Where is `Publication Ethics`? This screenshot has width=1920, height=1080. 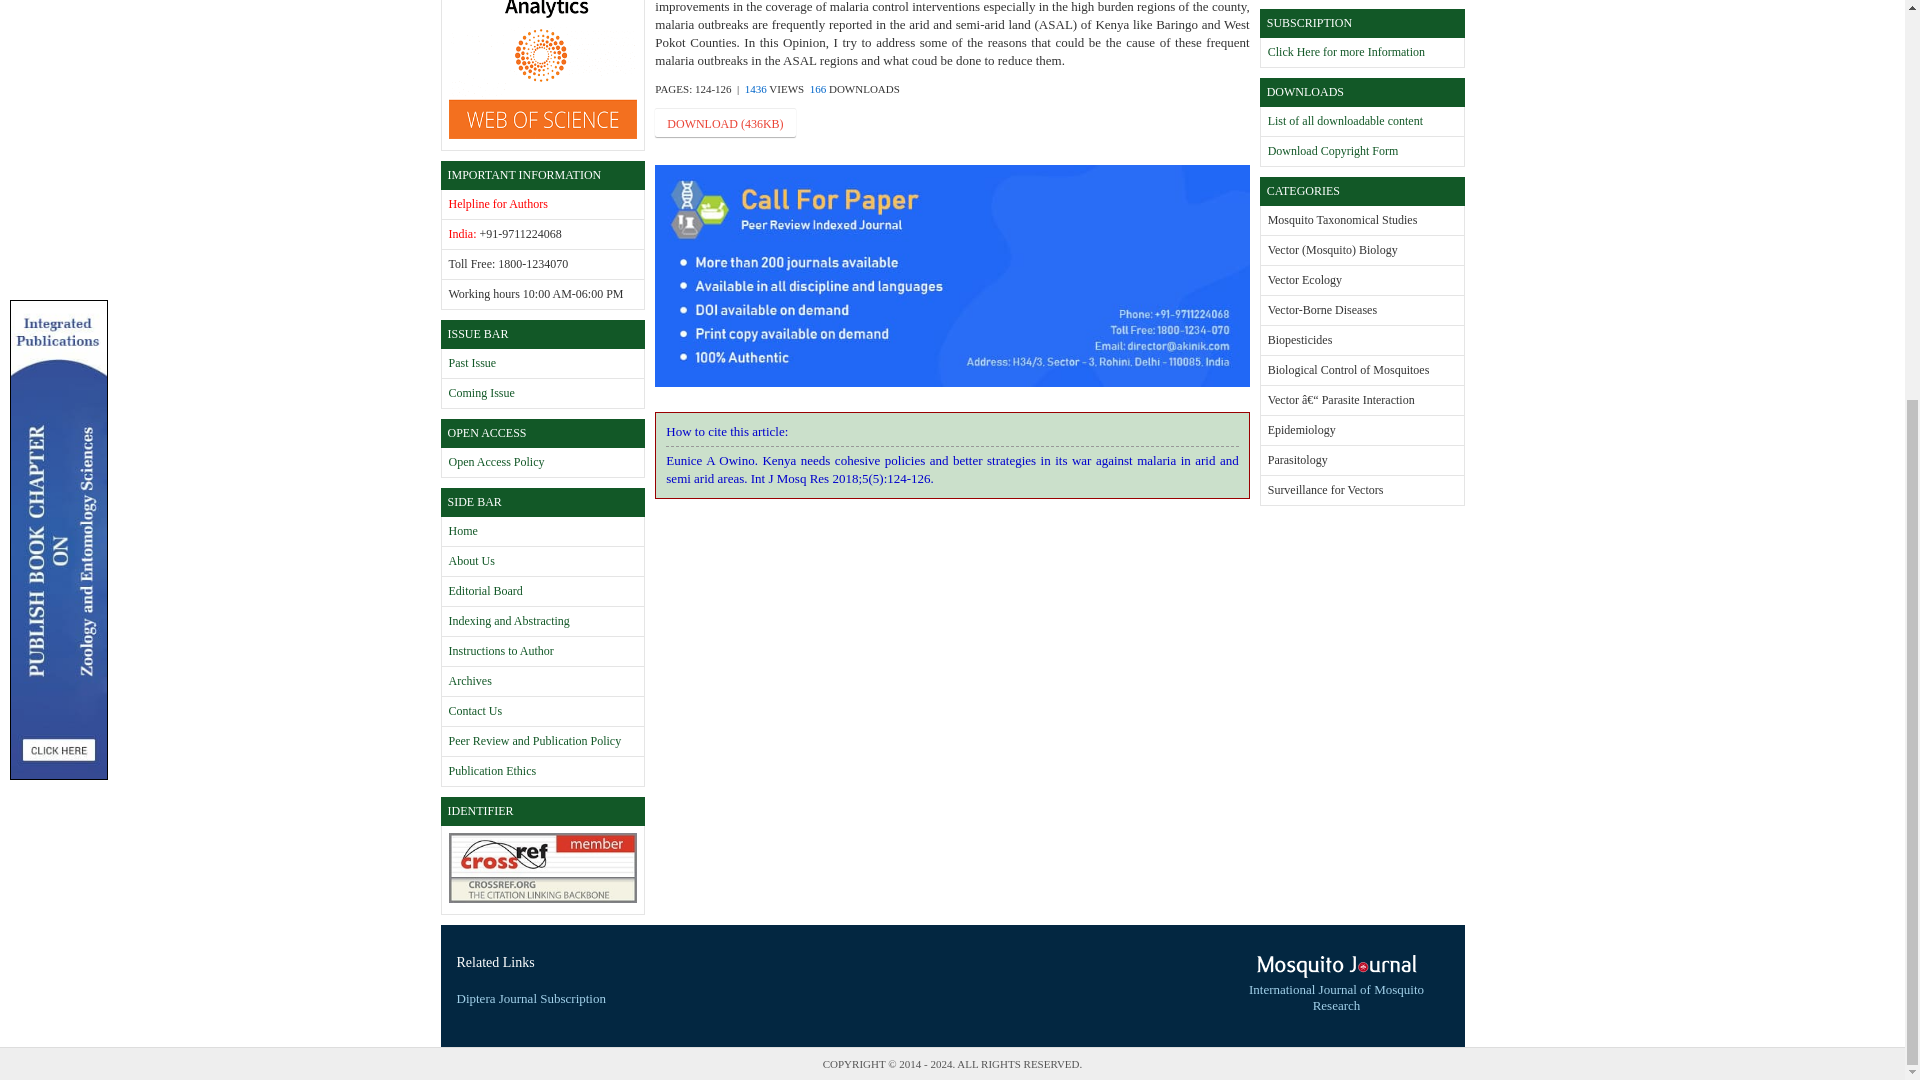
Publication Ethics is located at coordinates (491, 770).